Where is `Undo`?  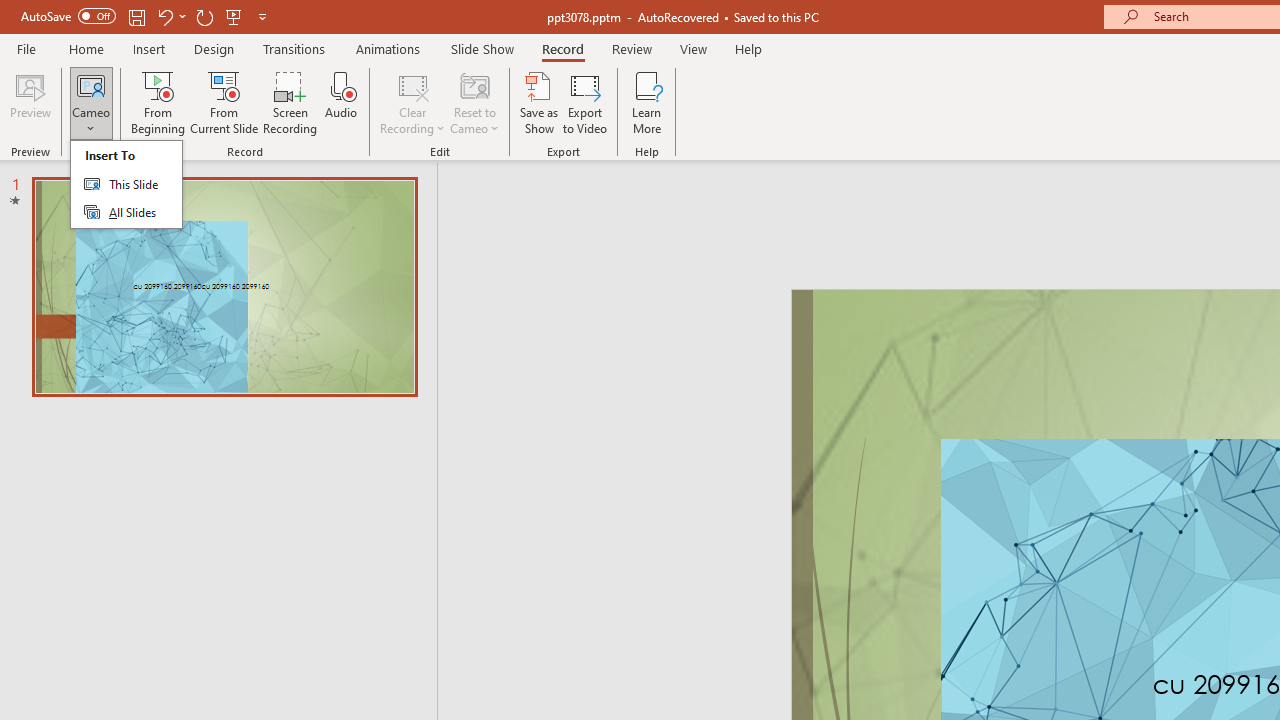
Undo is located at coordinates (170, 16).